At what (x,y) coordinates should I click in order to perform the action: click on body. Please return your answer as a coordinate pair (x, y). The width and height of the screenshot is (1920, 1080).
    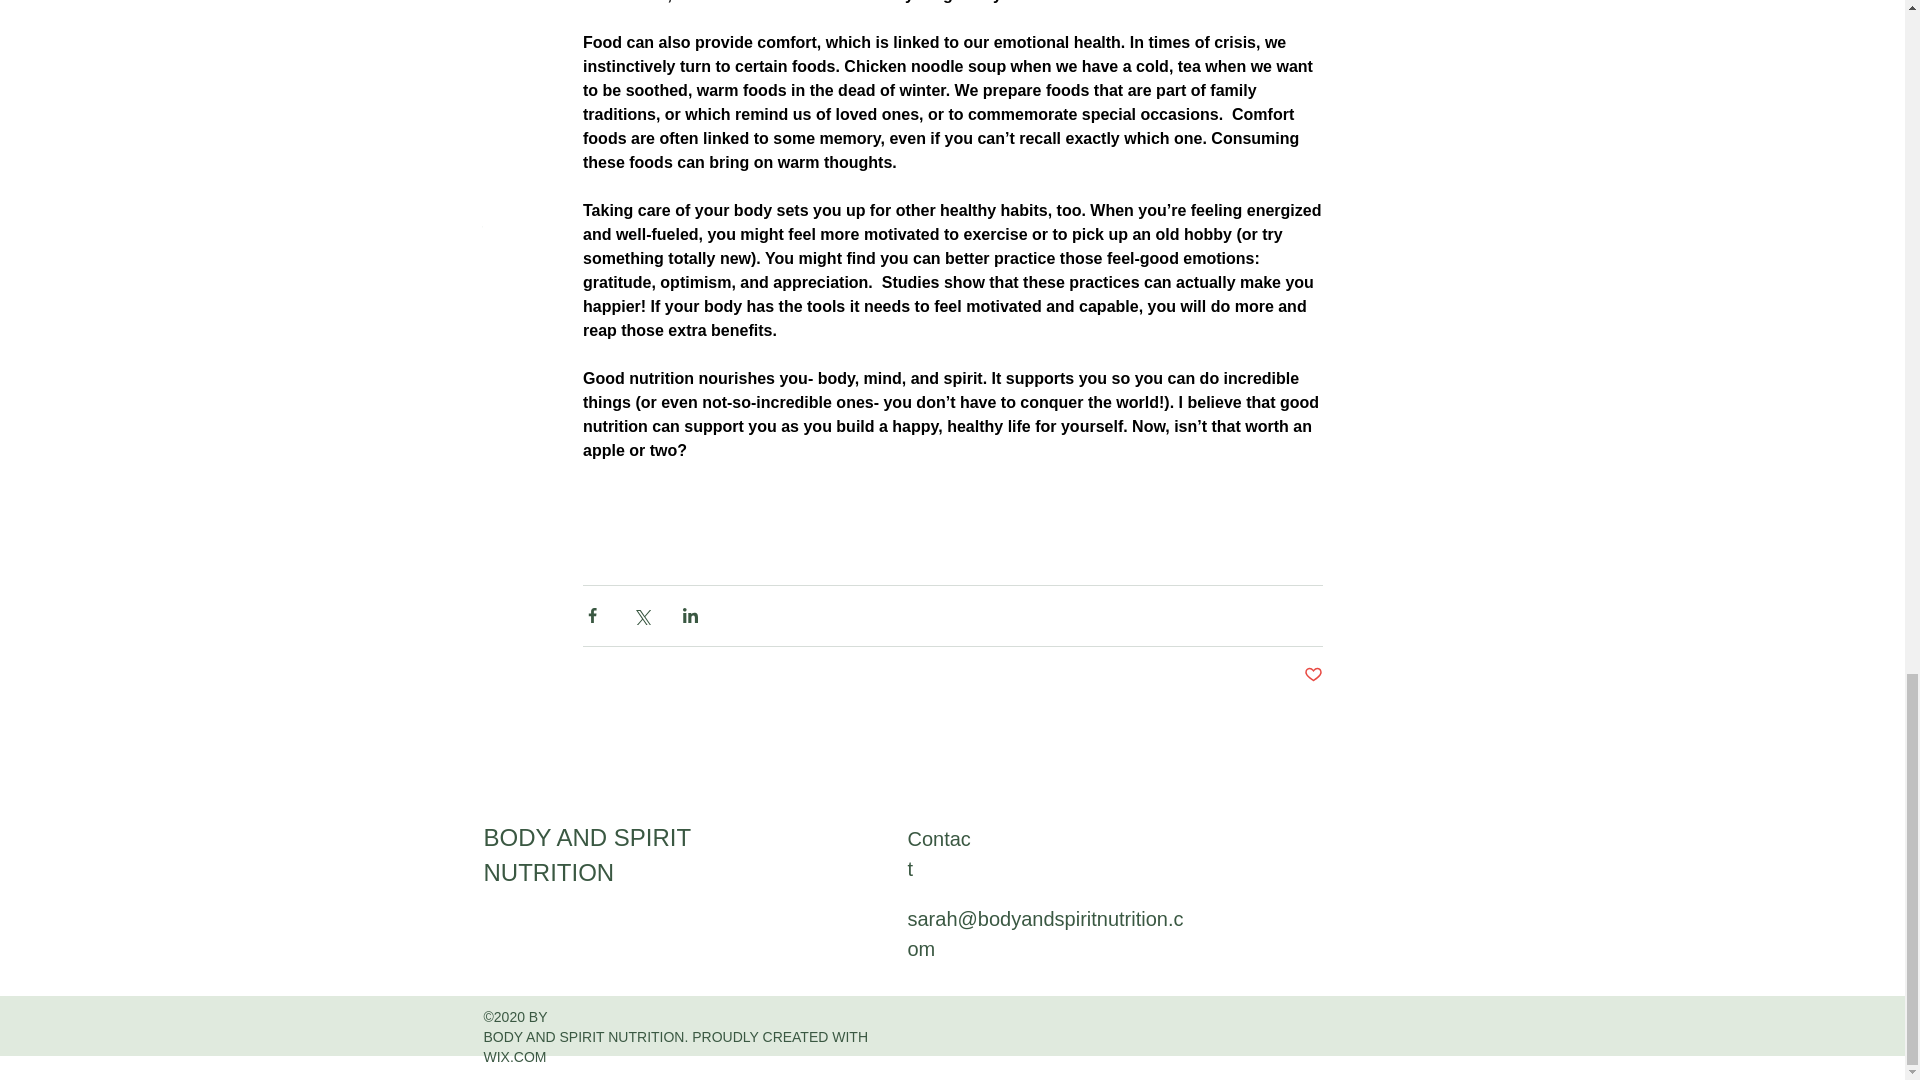
    Looking at the image, I should click on (496, 309).